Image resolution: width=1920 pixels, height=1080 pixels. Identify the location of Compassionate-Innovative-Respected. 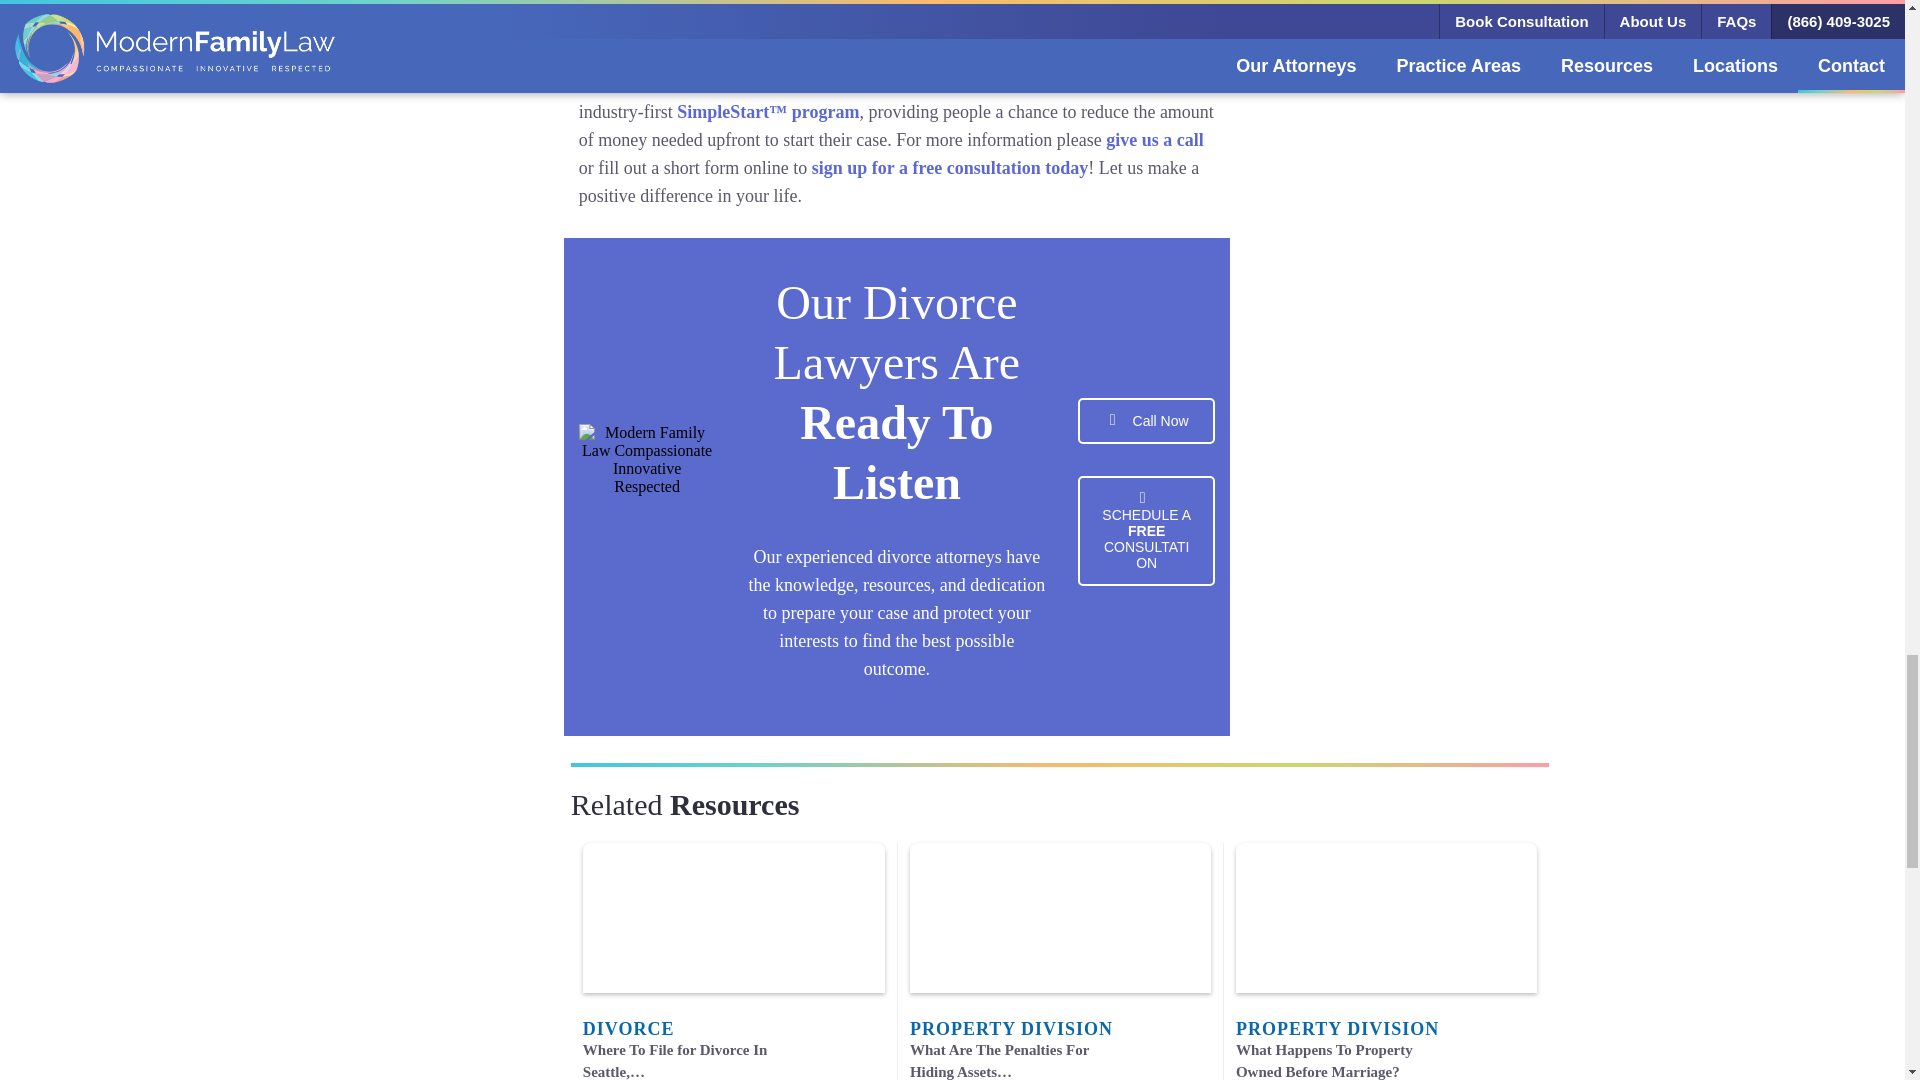
(648, 492).